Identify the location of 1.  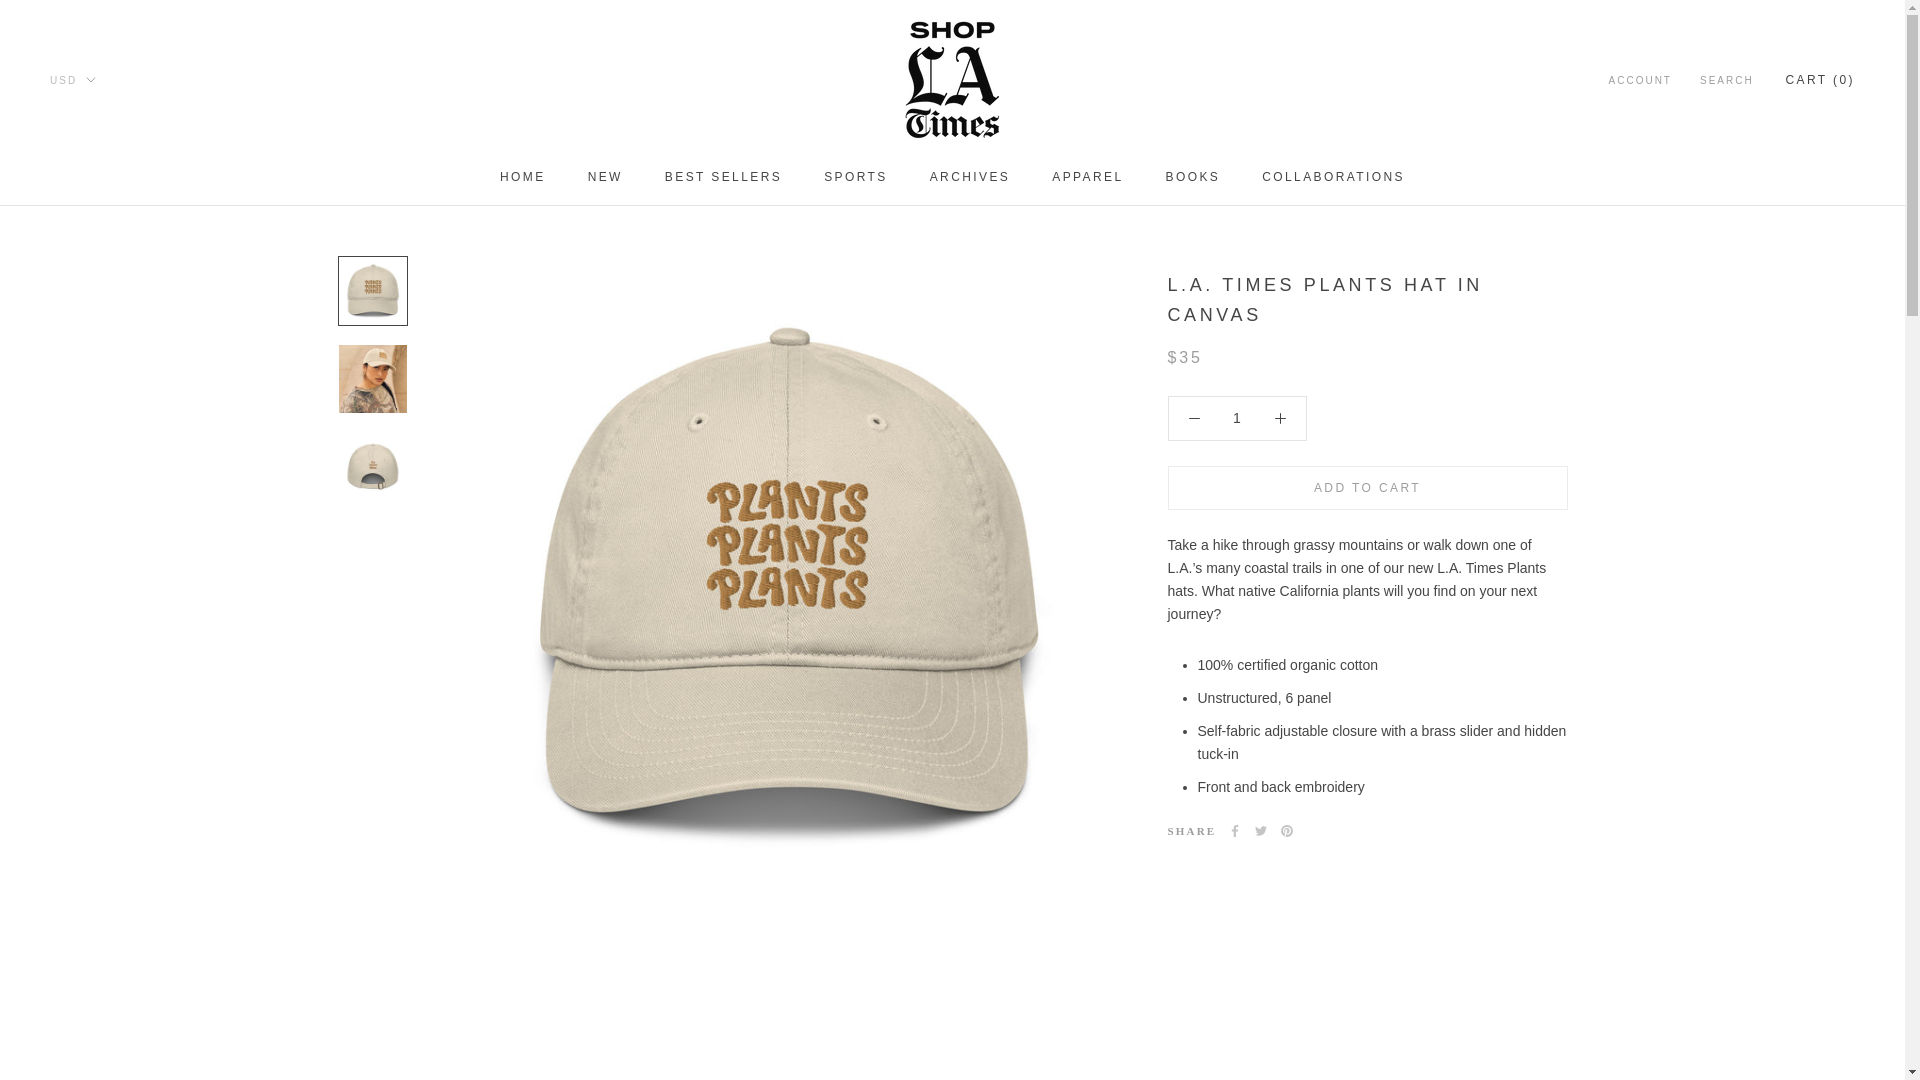
(1237, 418).